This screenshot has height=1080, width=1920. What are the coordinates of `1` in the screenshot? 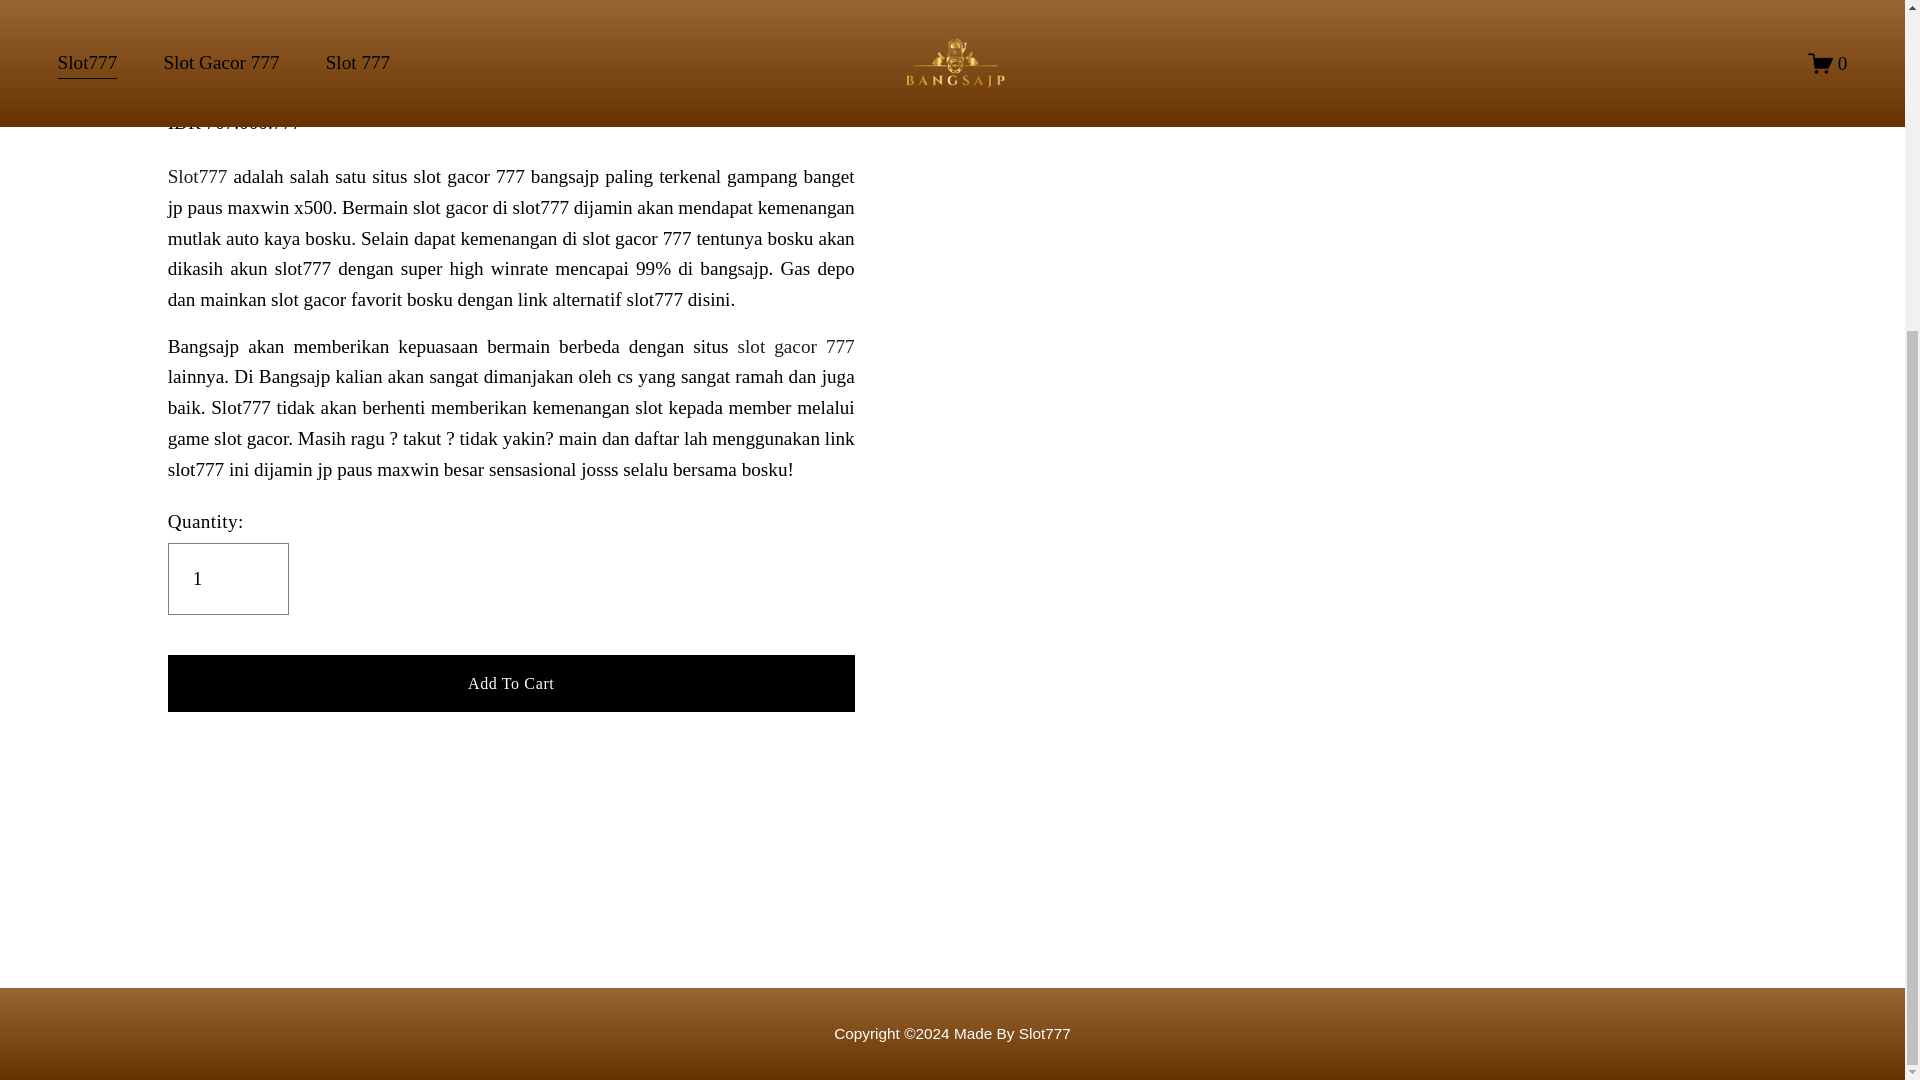 It's located at (228, 578).